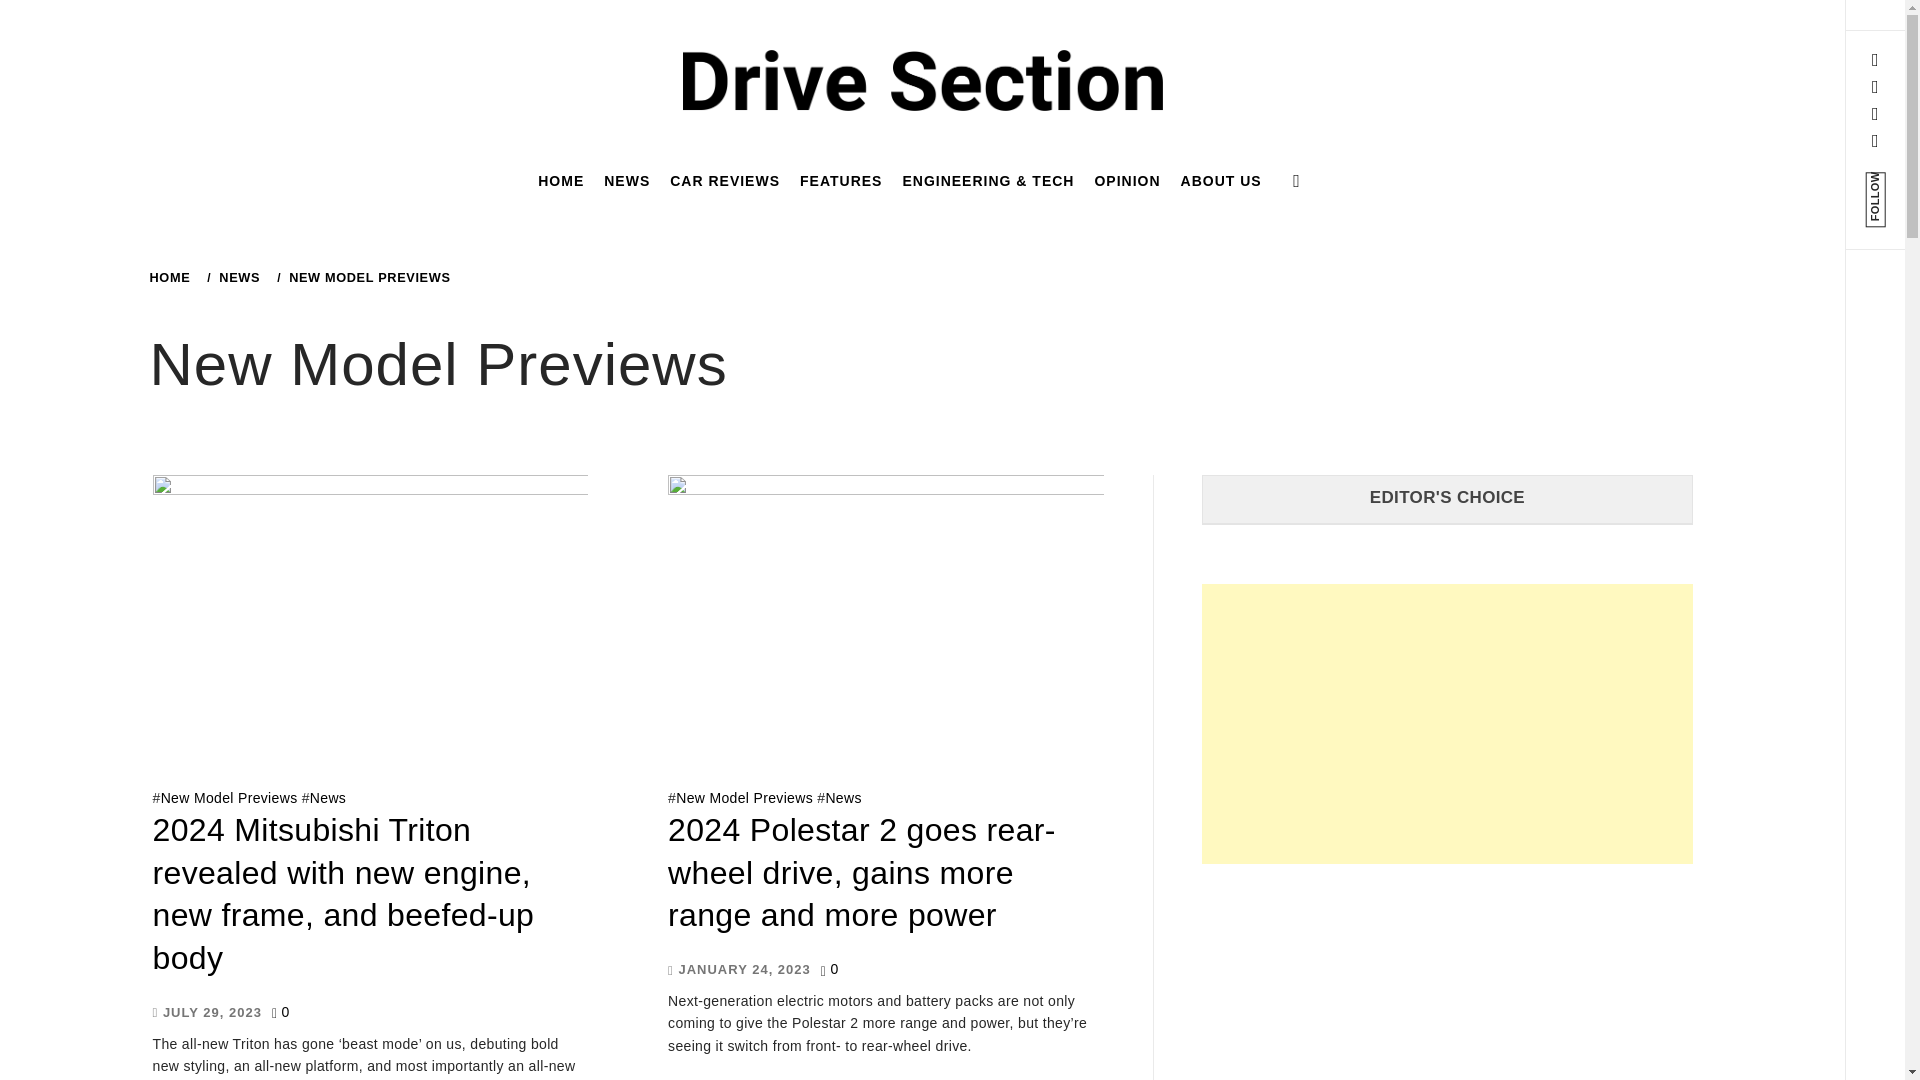 The height and width of the screenshot is (1080, 1920). Describe the element at coordinates (366, 278) in the screenshot. I see `NEW MODEL PREVIEWS` at that location.